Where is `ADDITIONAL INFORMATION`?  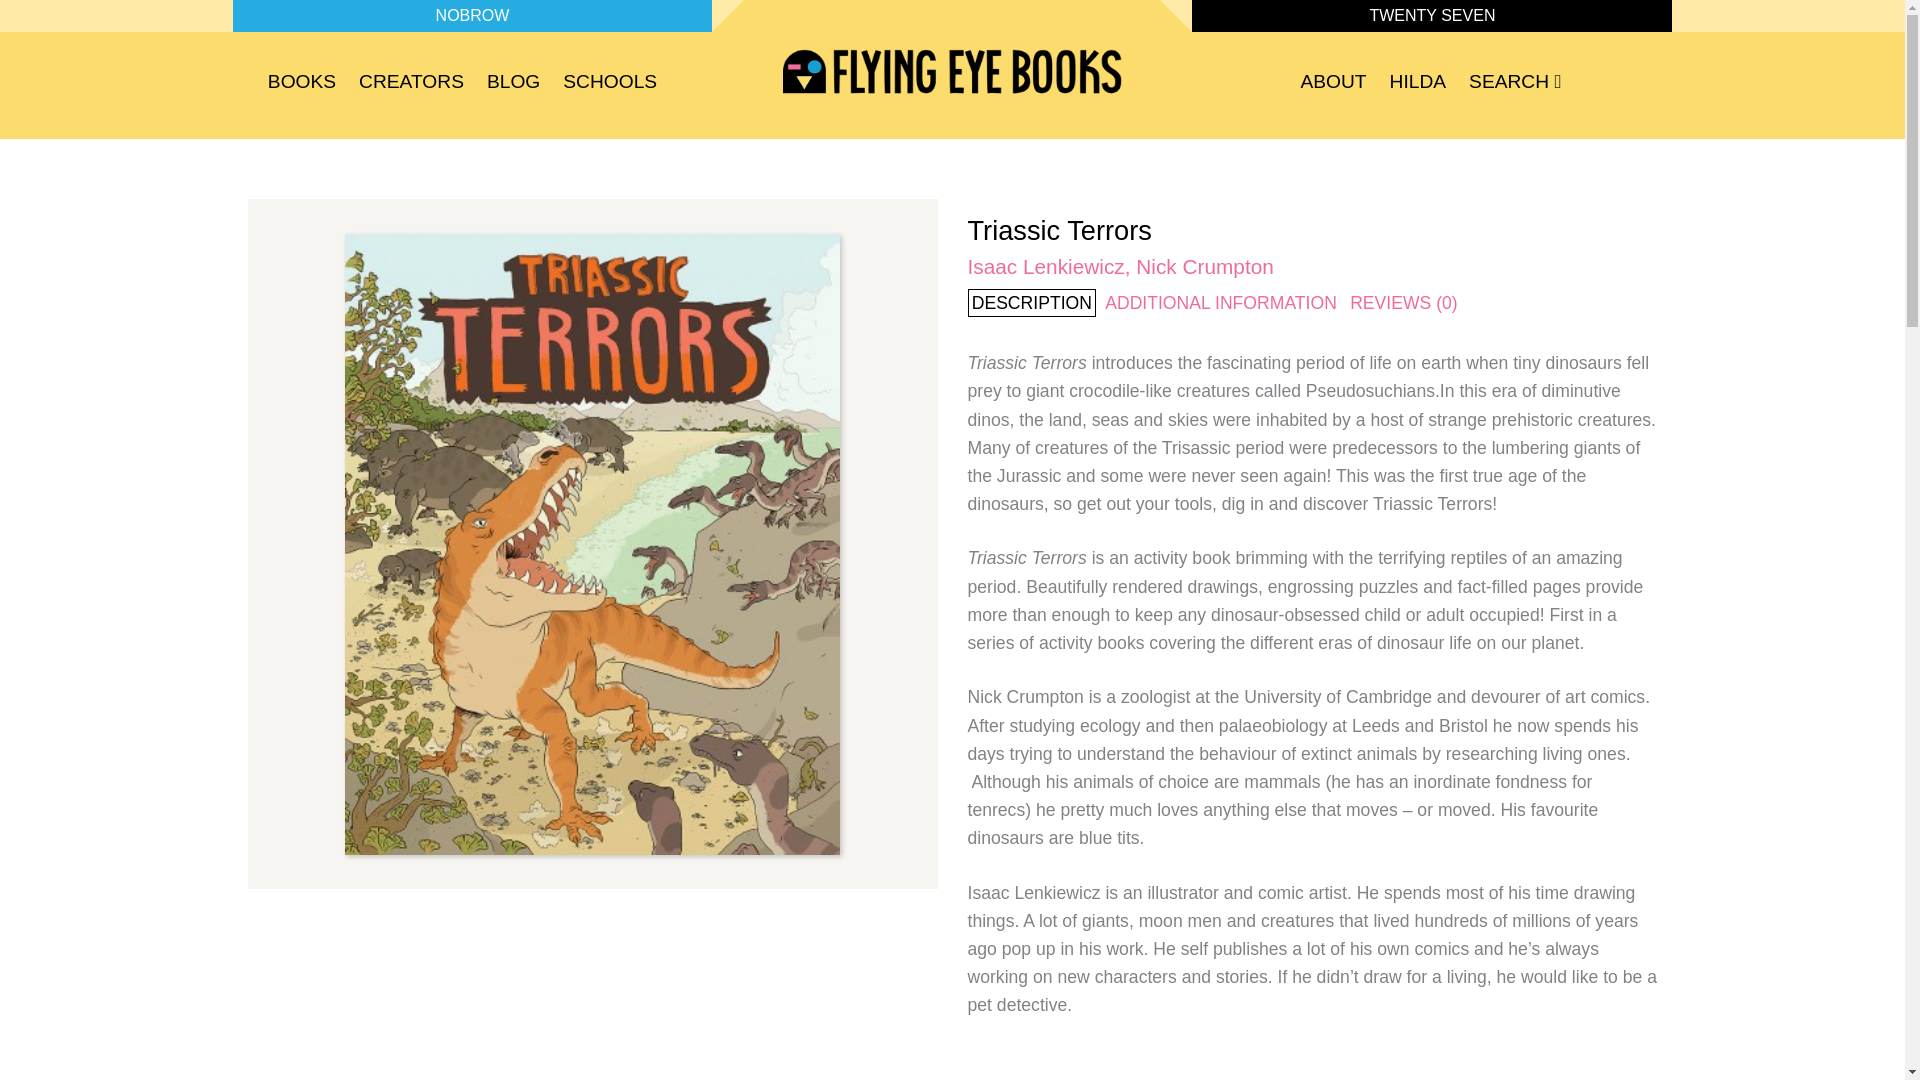 ADDITIONAL INFORMATION is located at coordinates (1220, 303).